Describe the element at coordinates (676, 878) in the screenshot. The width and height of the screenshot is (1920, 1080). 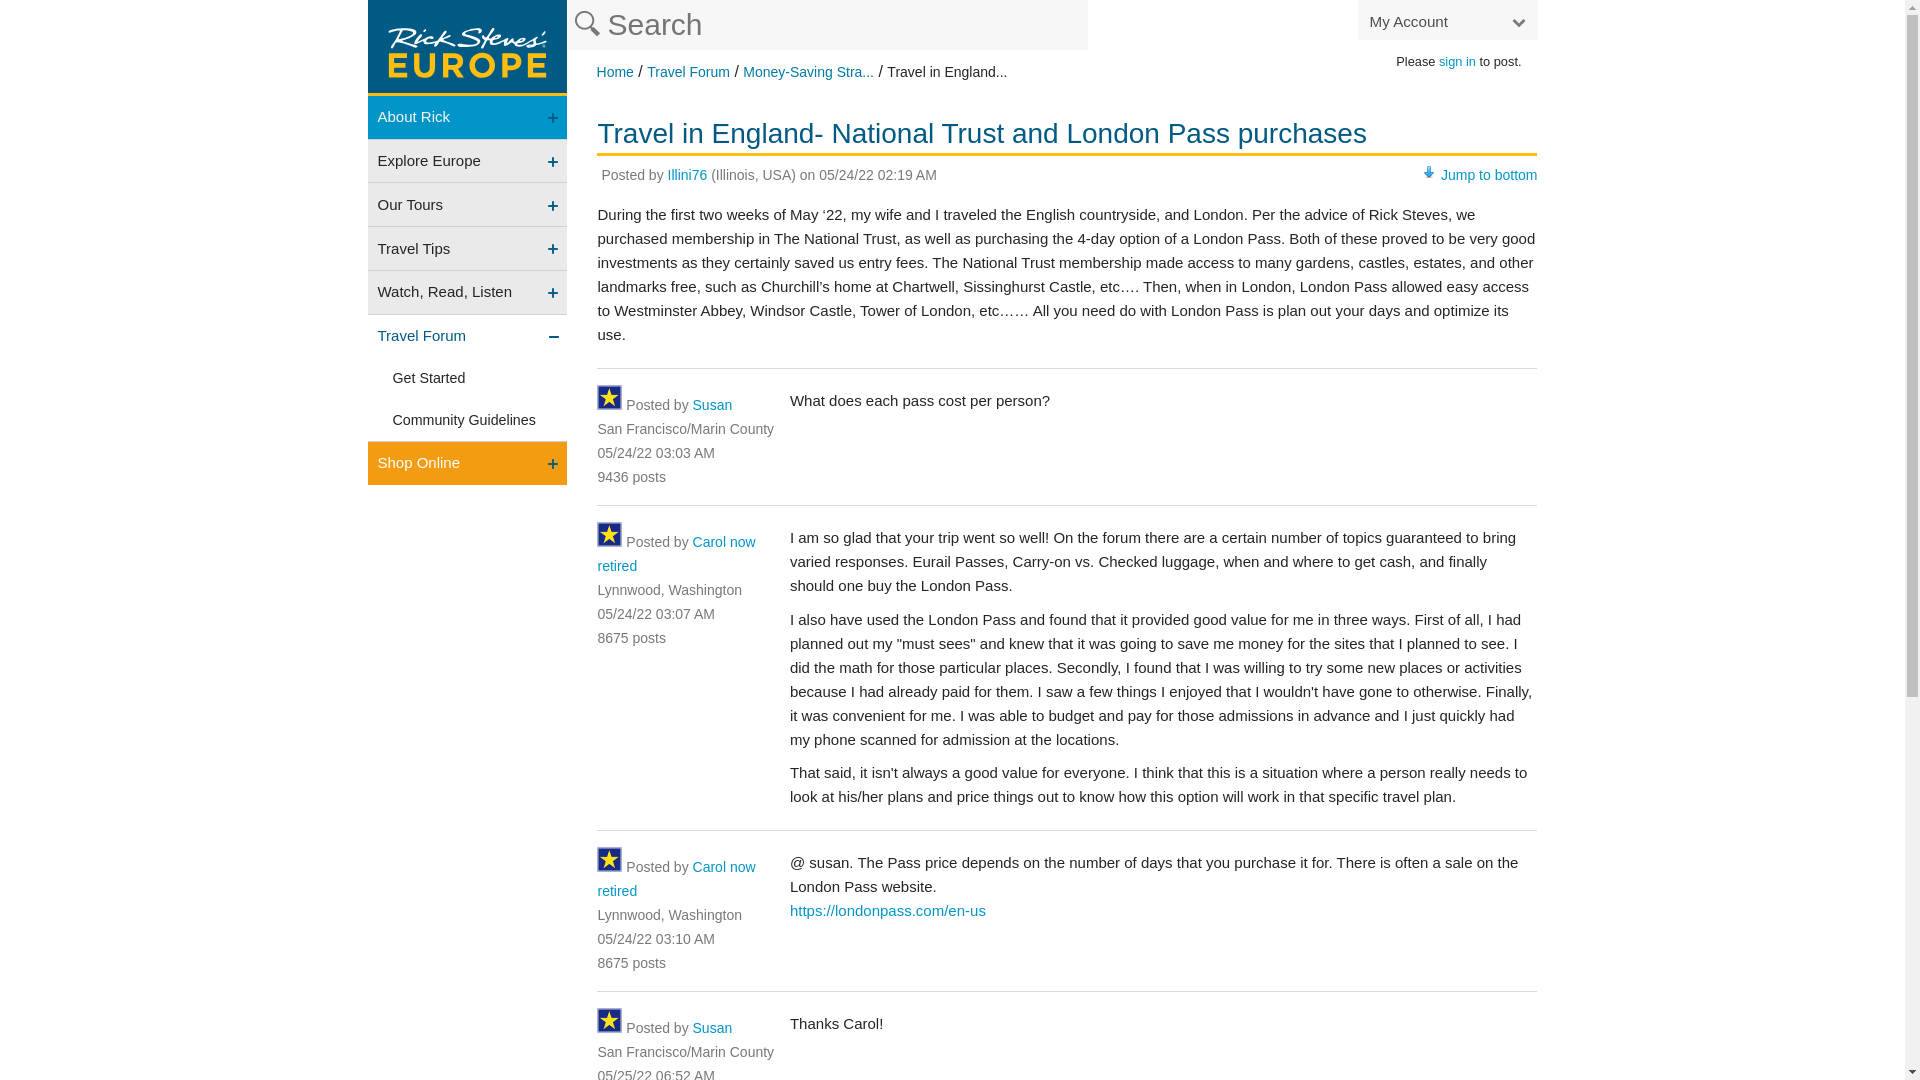
I see `Carol now retired` at that location.